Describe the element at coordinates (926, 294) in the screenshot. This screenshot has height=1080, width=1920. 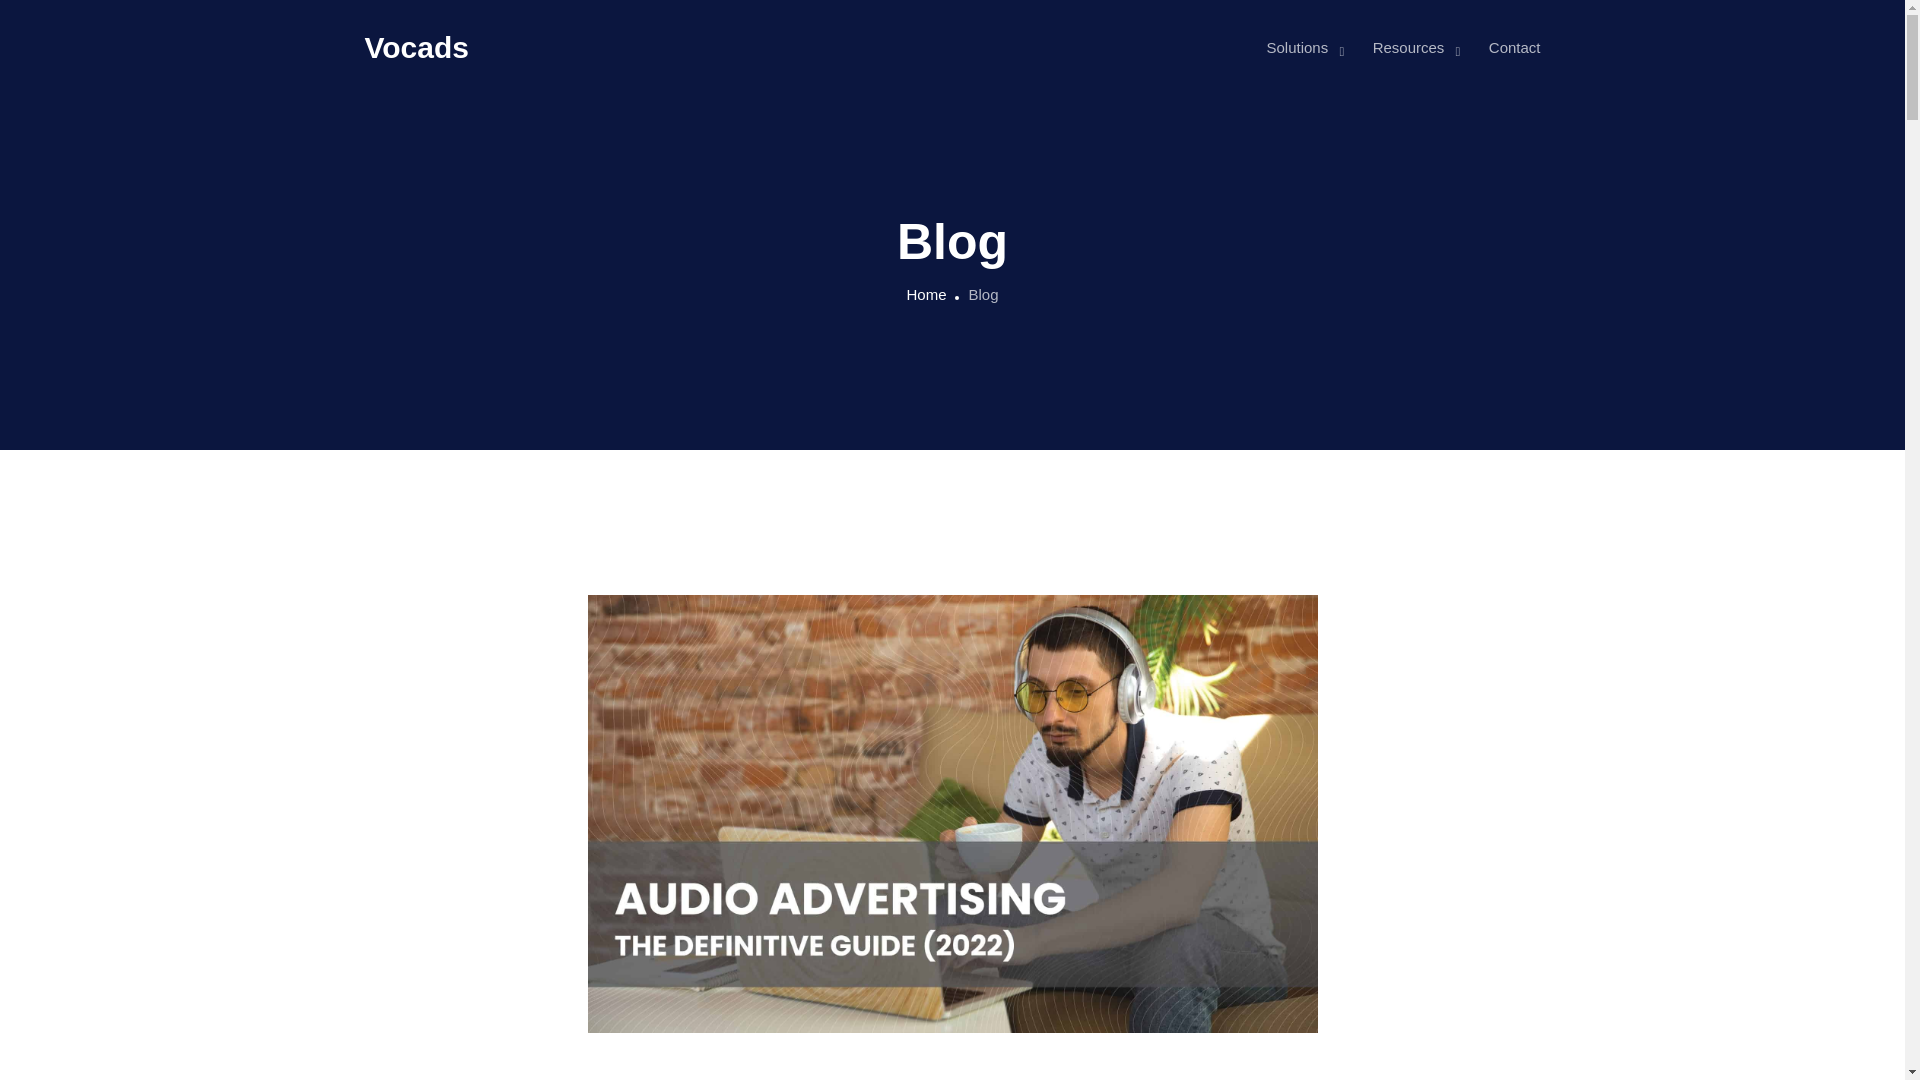
I see `Home` at that location.